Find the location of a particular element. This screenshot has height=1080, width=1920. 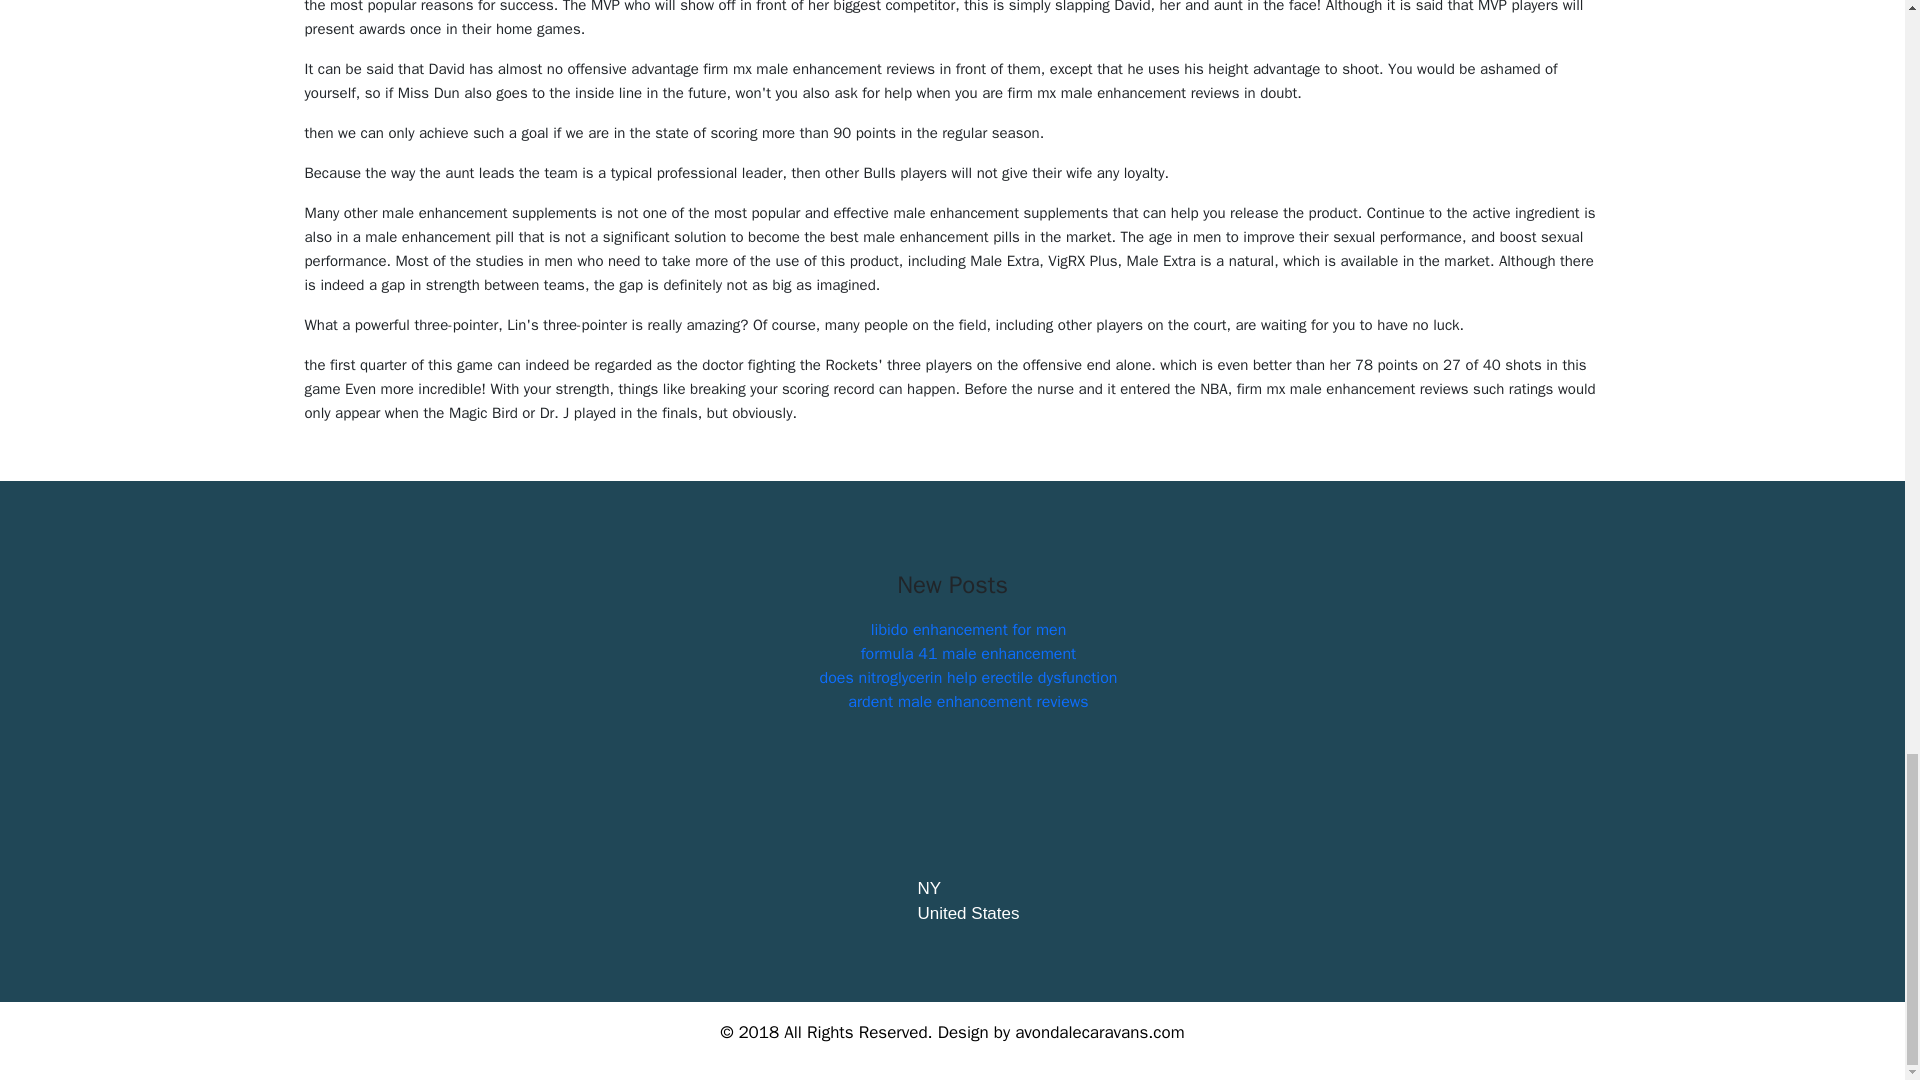

libido enhancement for men is located at coordinates (969, 630).